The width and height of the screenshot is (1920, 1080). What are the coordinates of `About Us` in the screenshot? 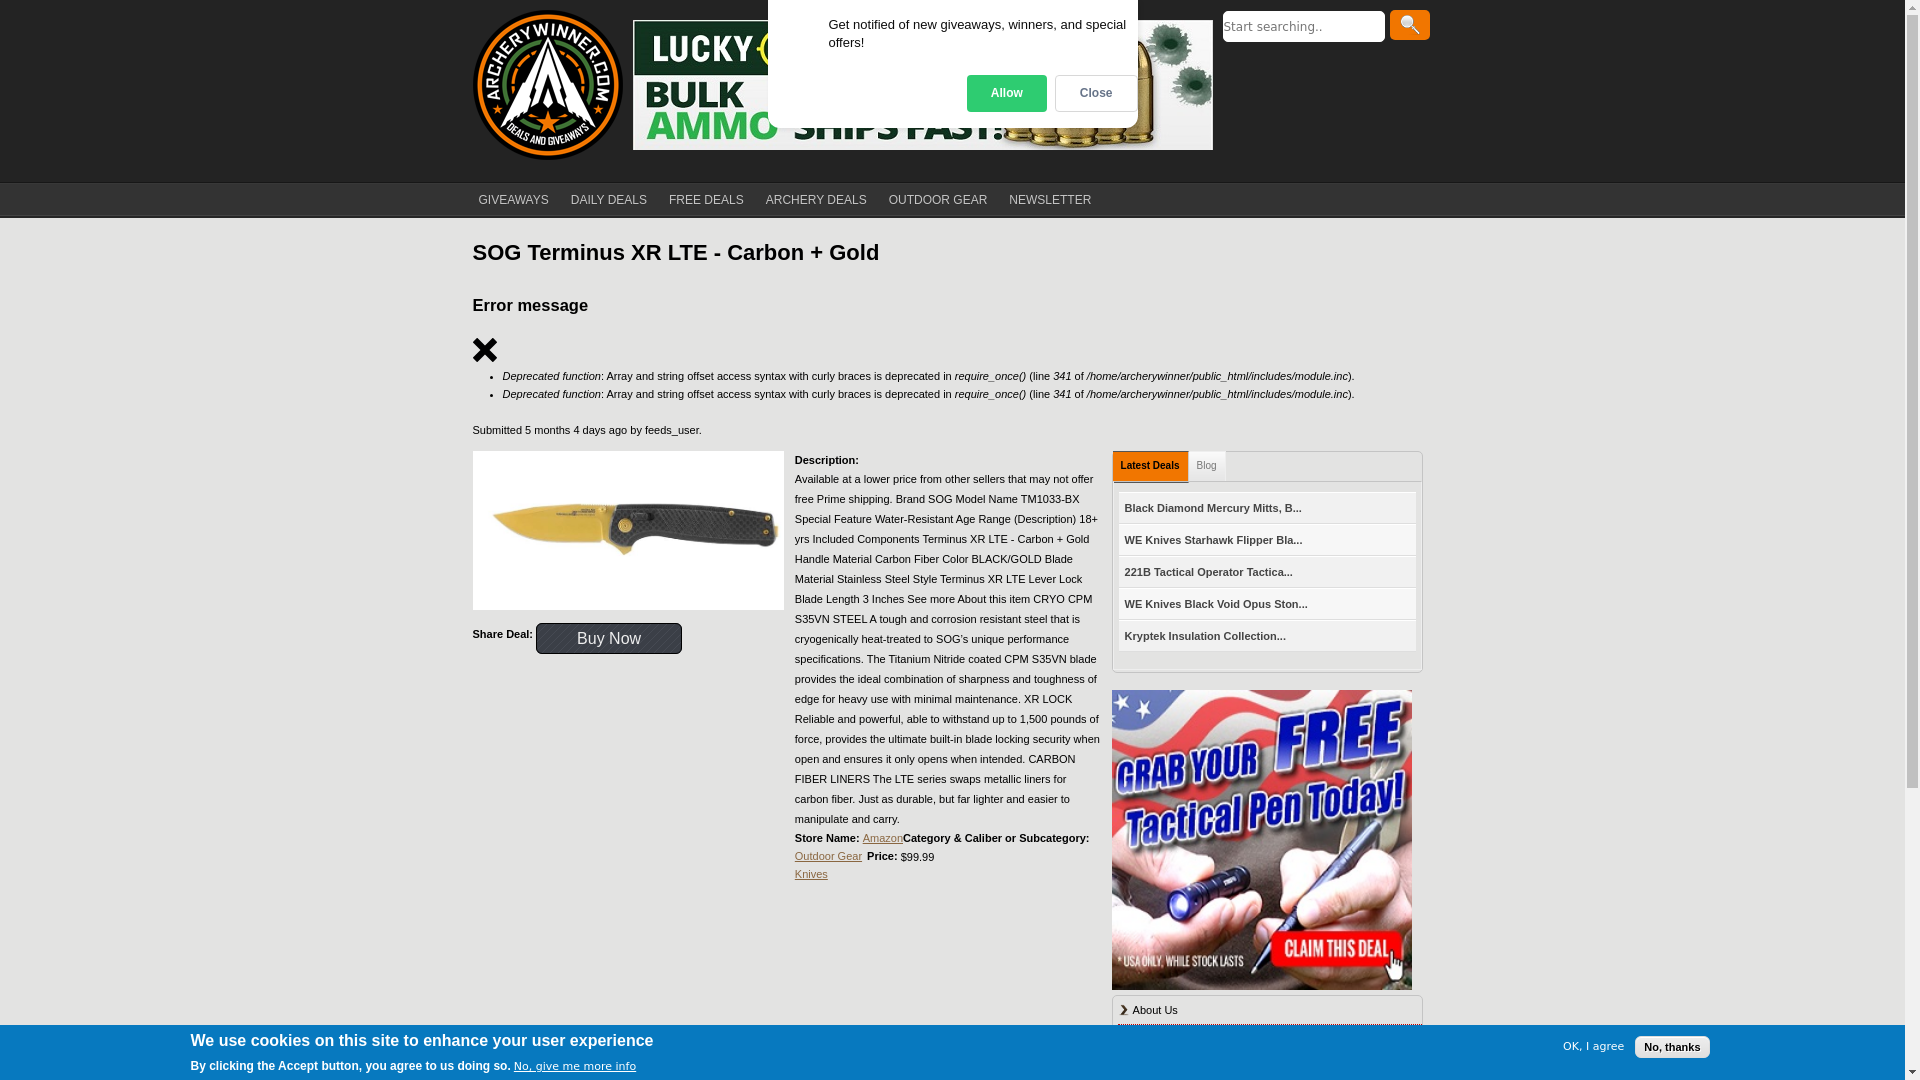 It's located at (1155, 1010).